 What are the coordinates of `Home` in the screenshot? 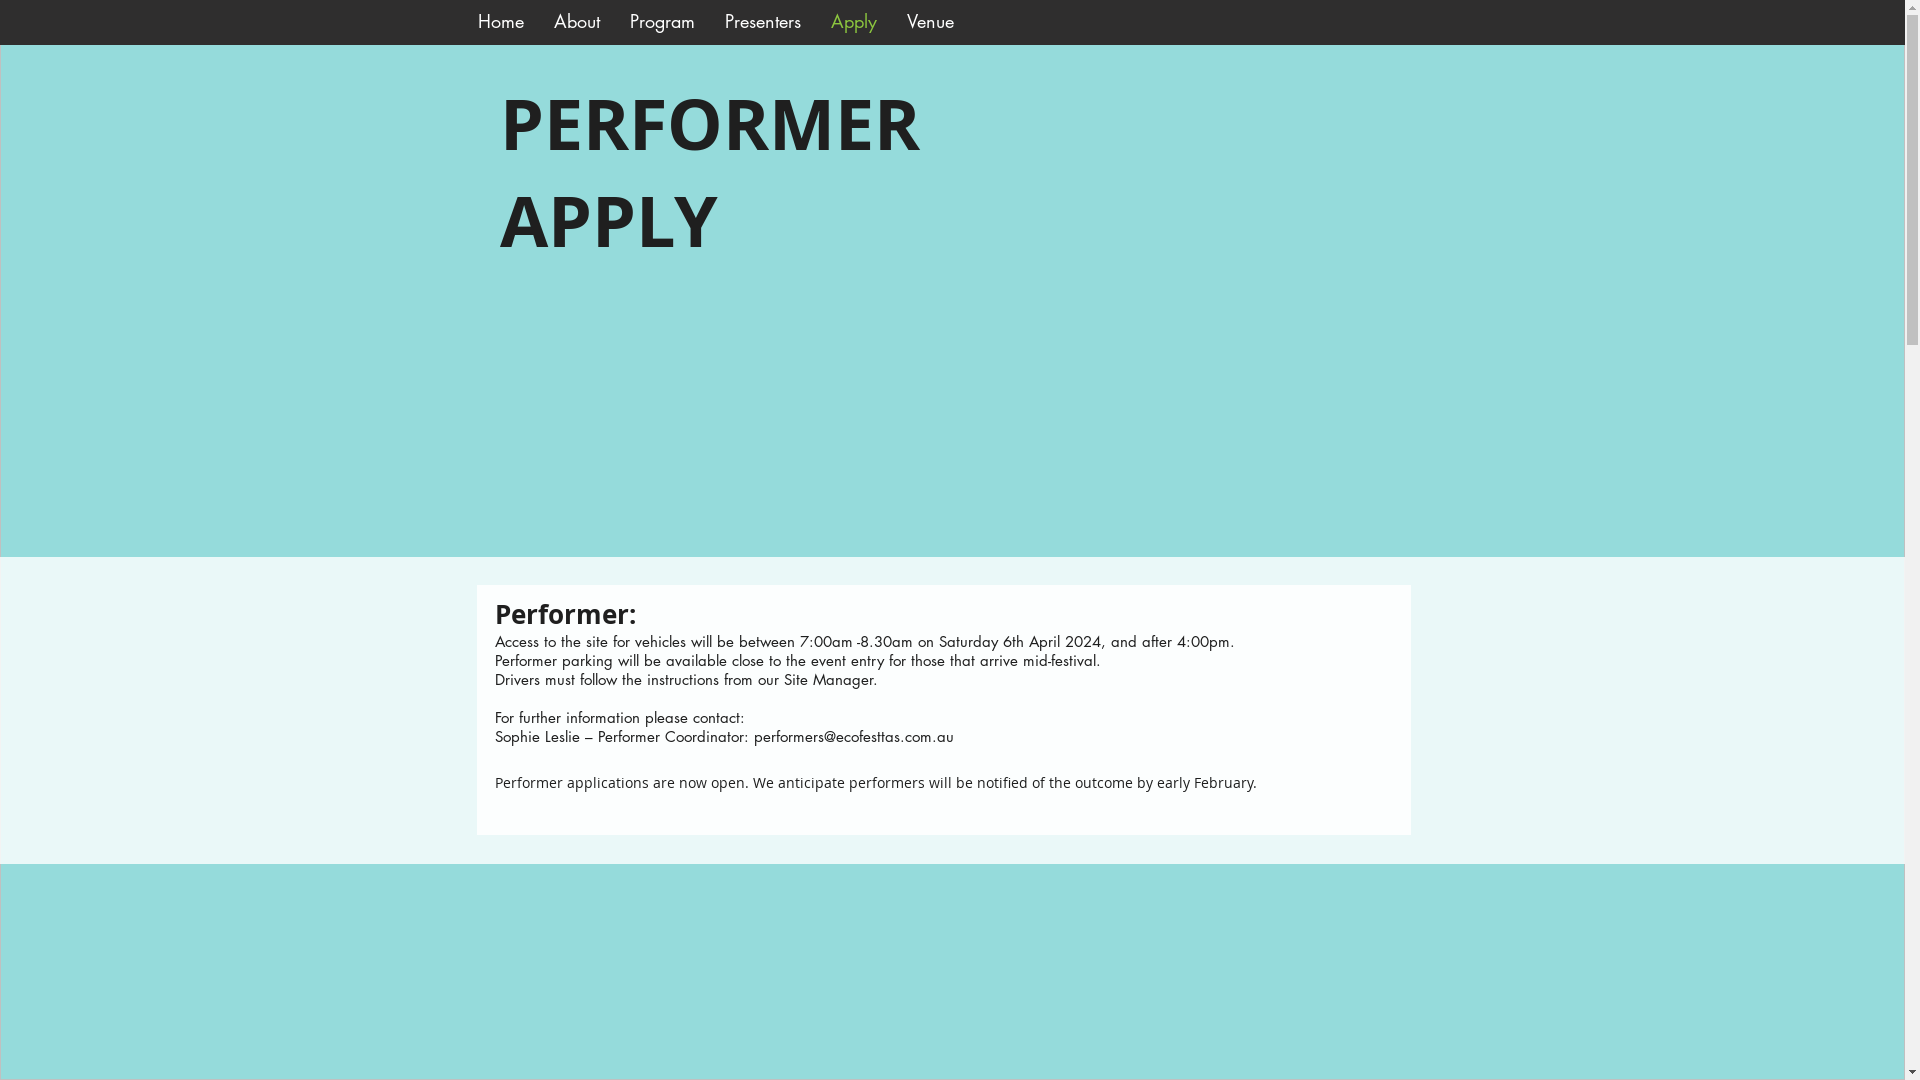 It's located at (500, 22).